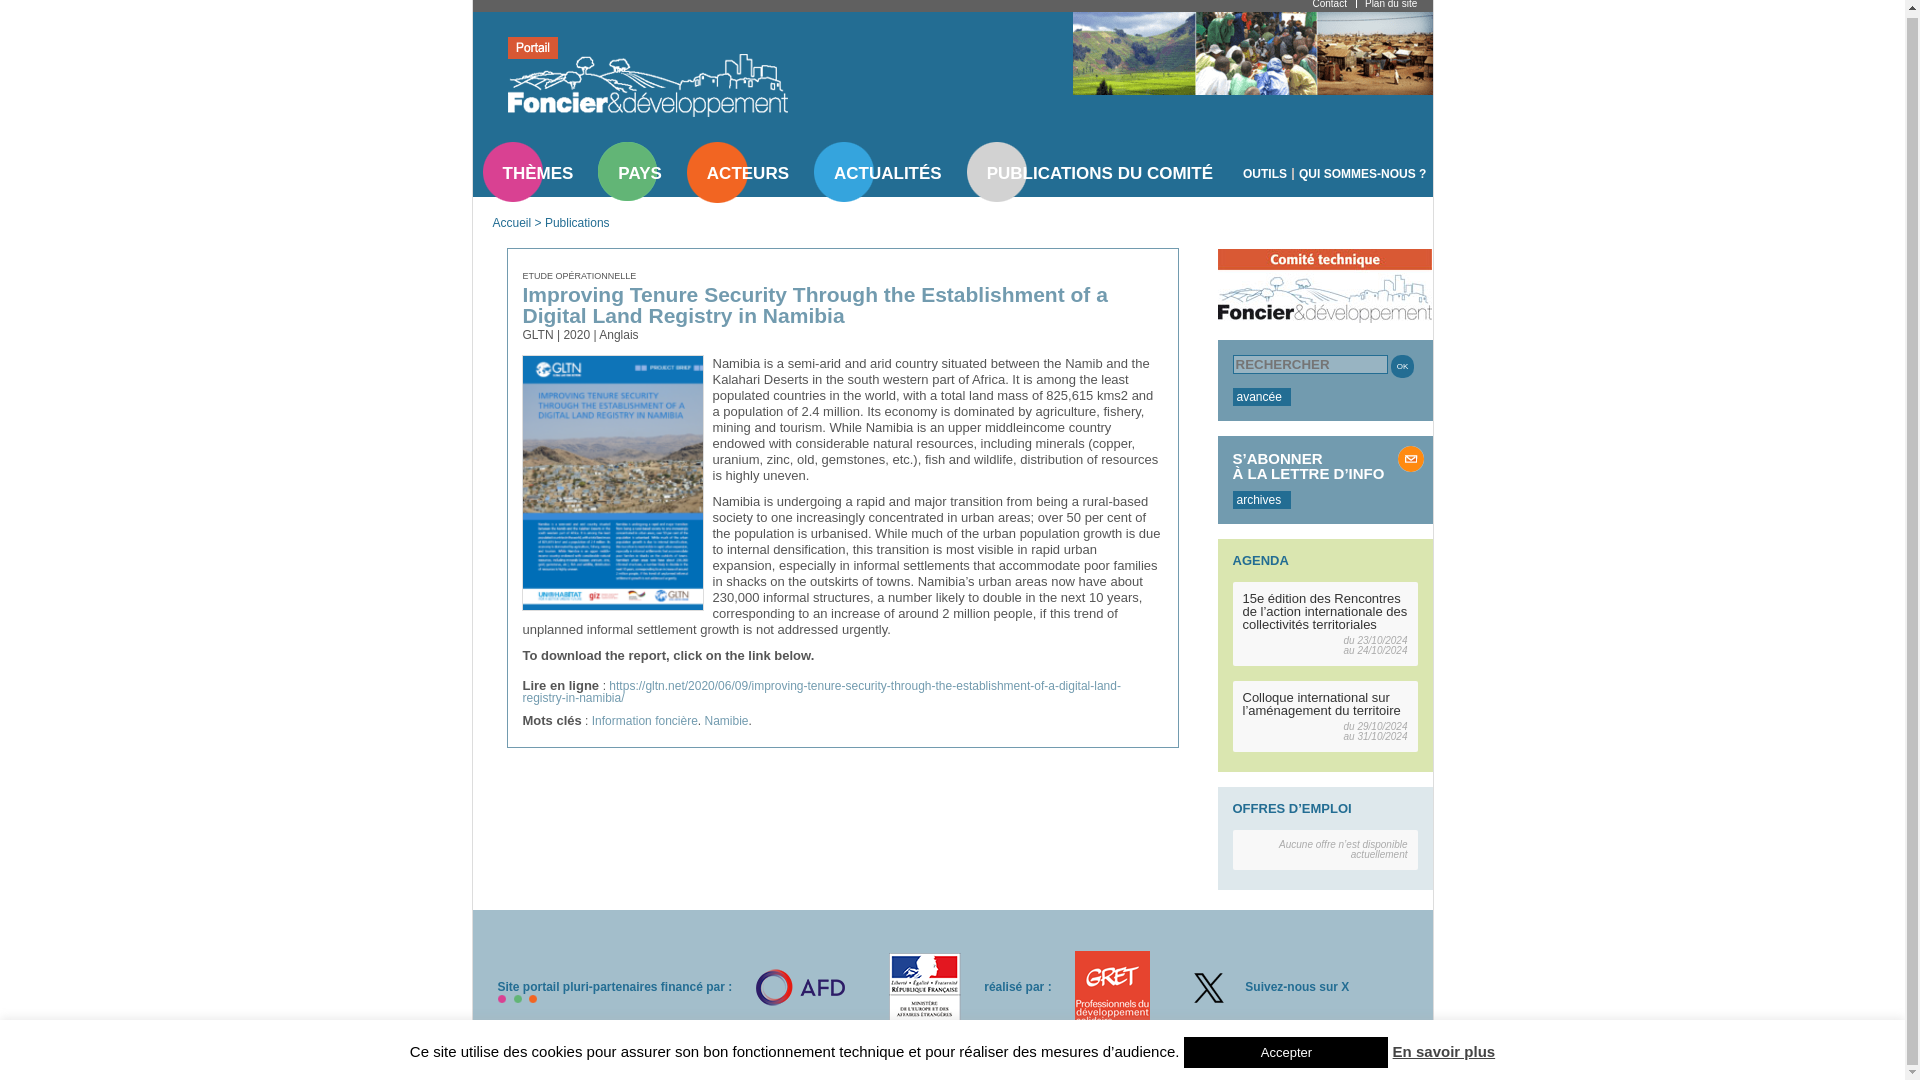 The height and width of the screenshot is (1080, 1920). I want to click on Suivez-nous sur X, so click(1296, 986).